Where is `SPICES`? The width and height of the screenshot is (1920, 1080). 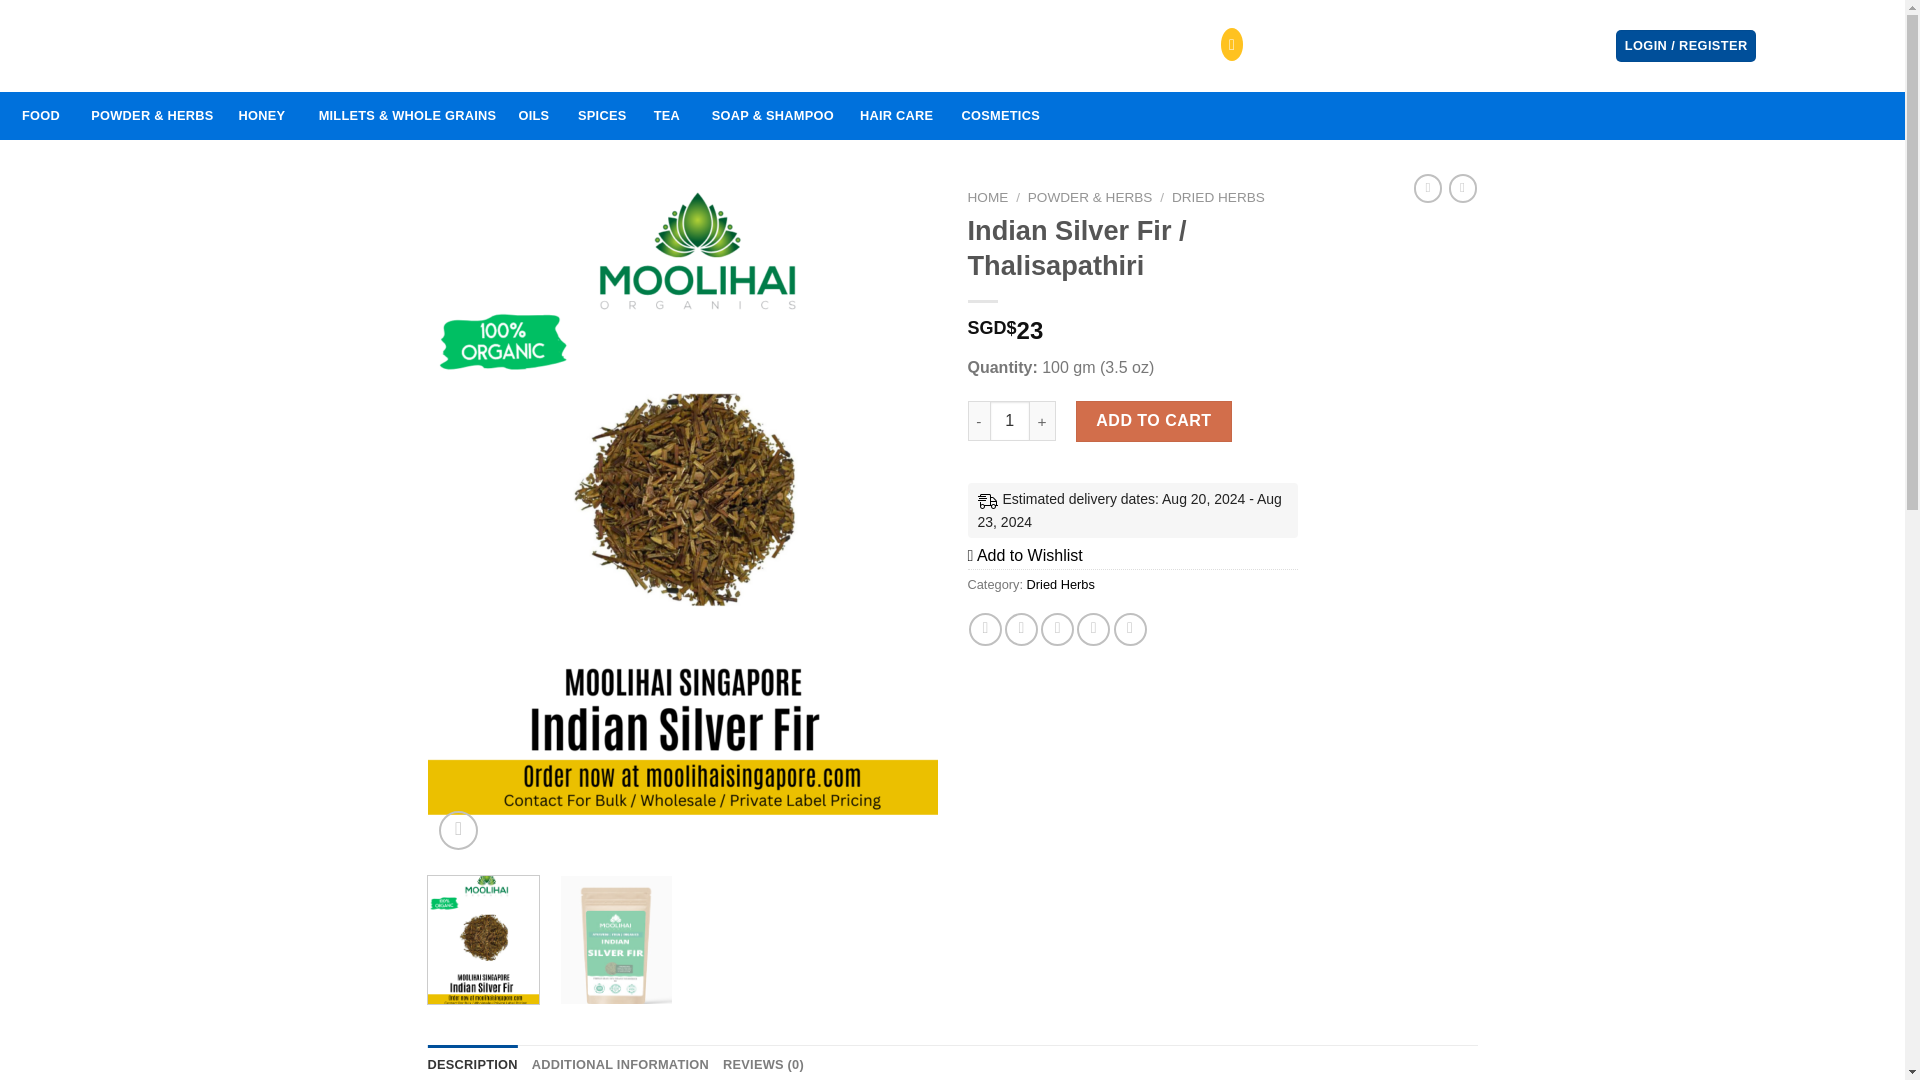 SPICES is located at coordinates (602, 116).